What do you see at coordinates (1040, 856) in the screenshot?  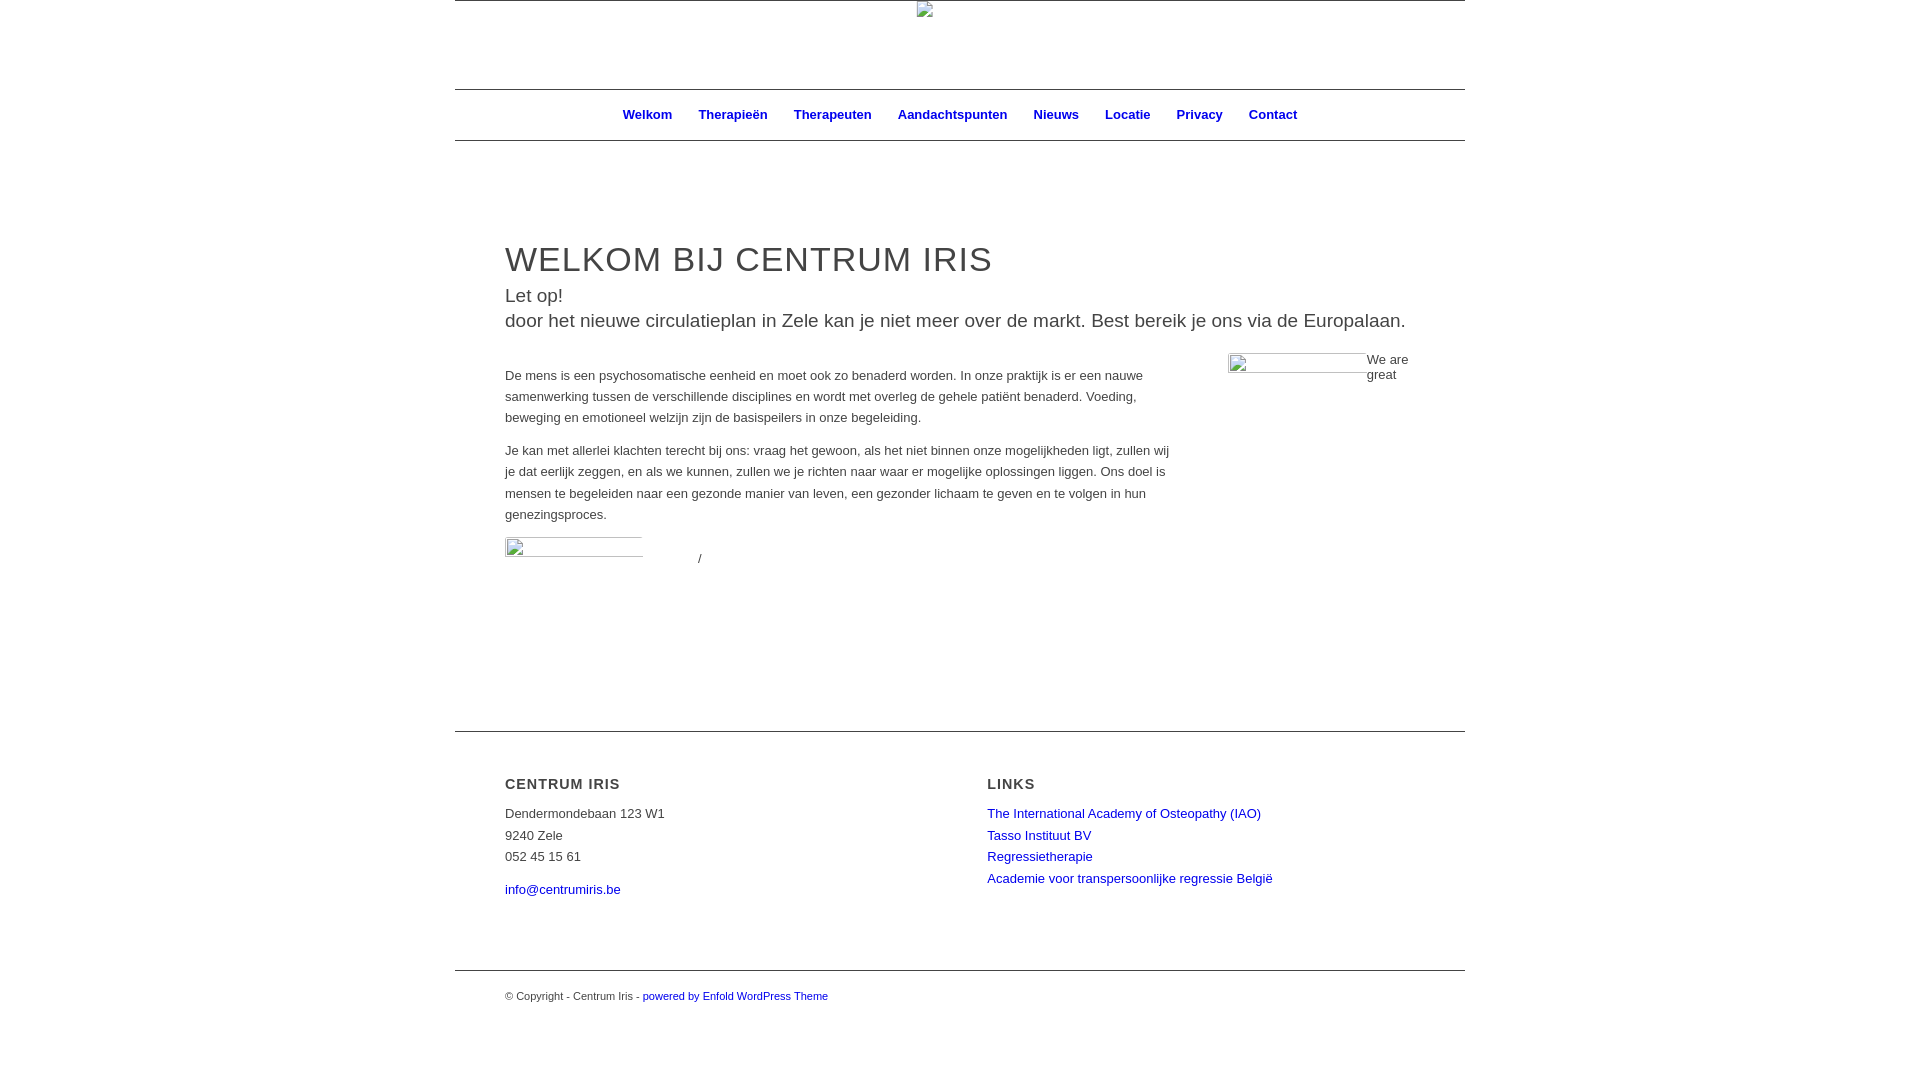 I see `Regressietherapie` at bounding box center [1040, 856].